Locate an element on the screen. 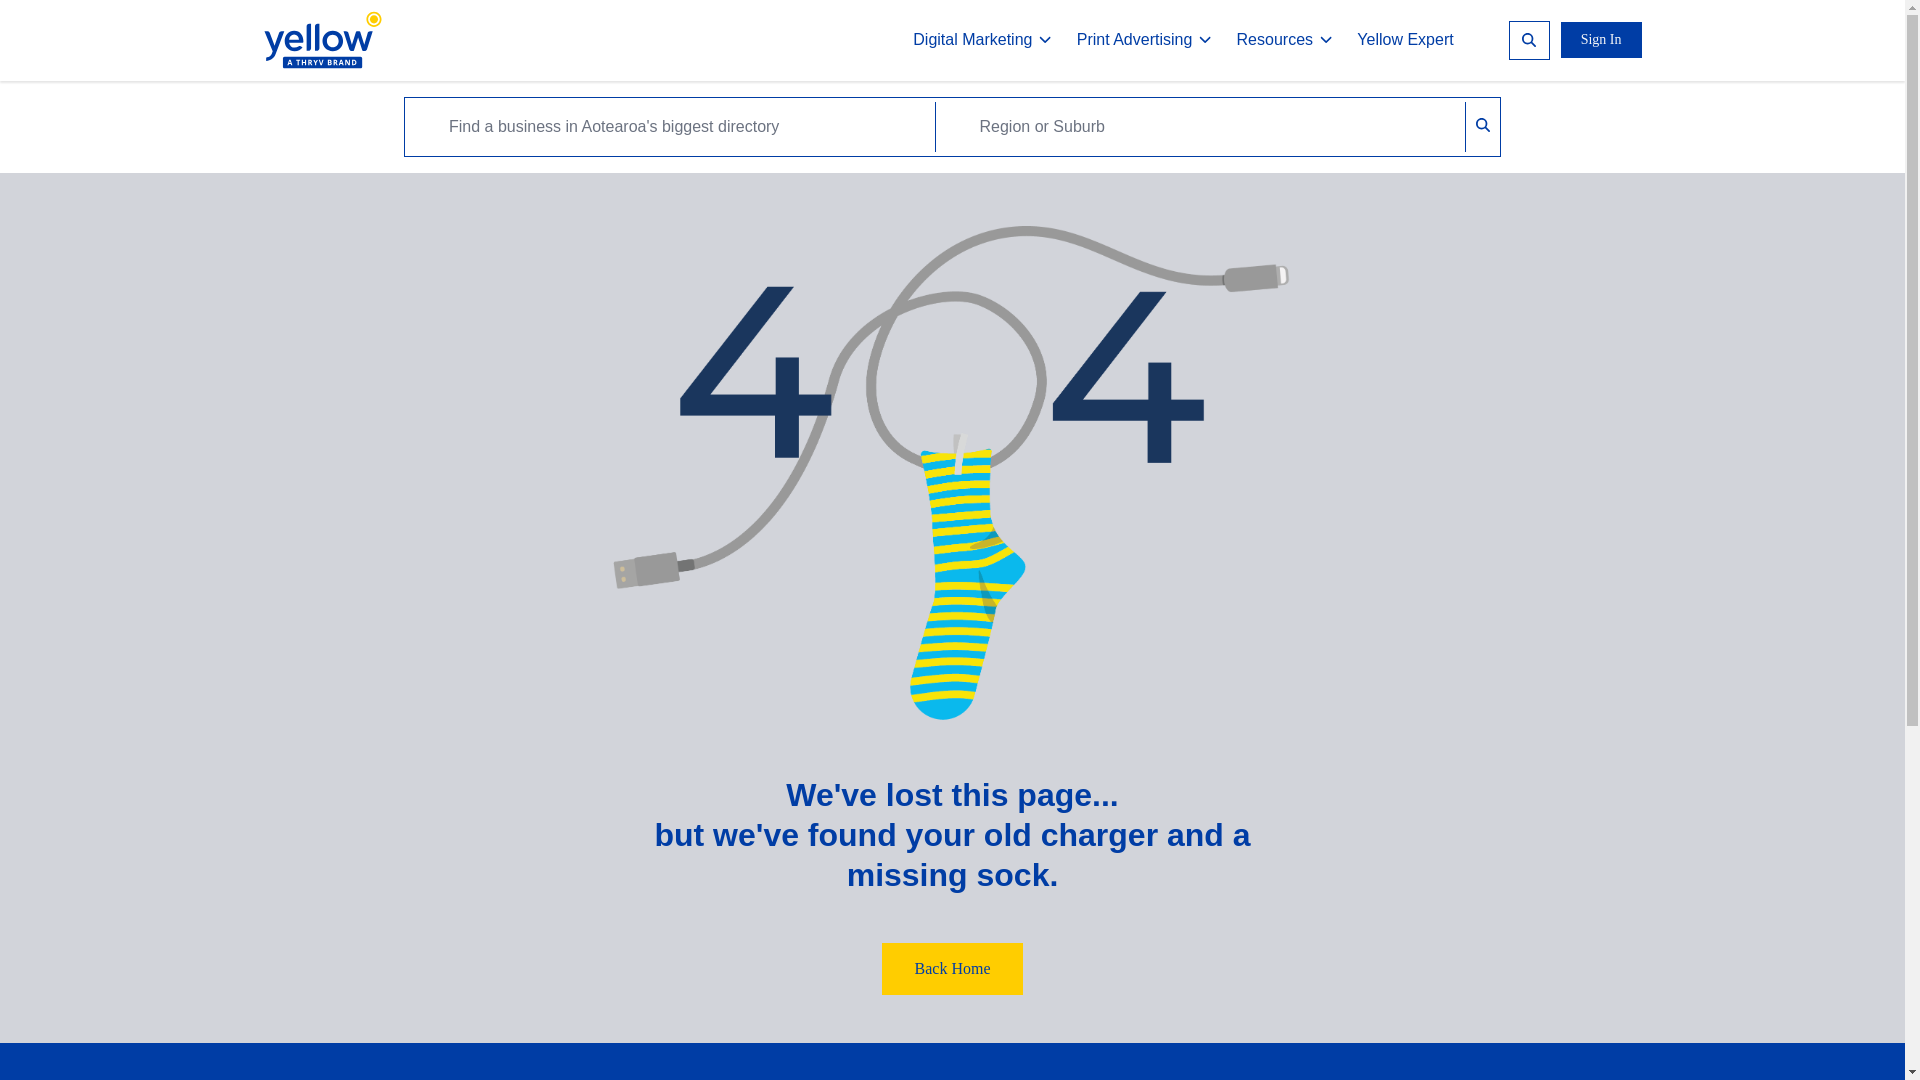 This screenshot has height=1080, width=1920. Digital Marketing is located at coordinates (982, 40).